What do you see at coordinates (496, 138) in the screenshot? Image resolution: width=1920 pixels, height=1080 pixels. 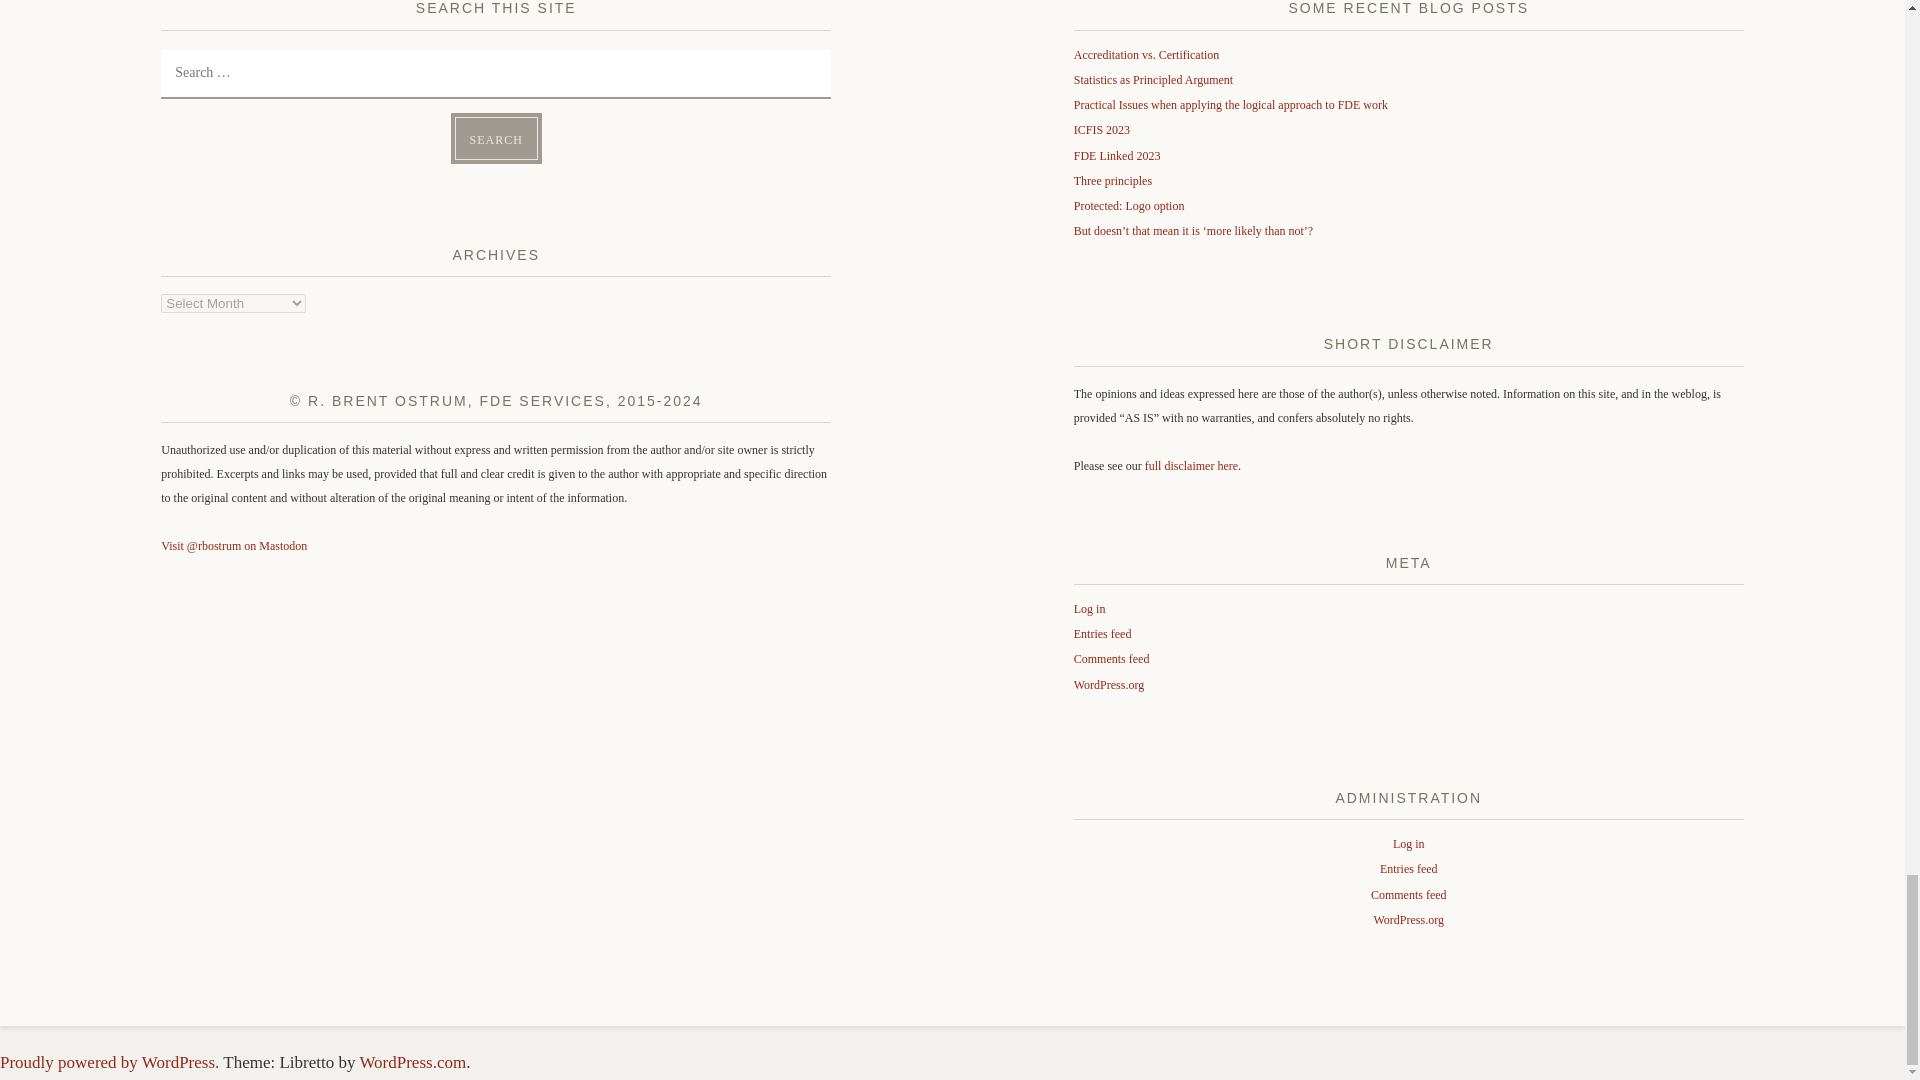 I see `Search` at bounding box center [496, 138].